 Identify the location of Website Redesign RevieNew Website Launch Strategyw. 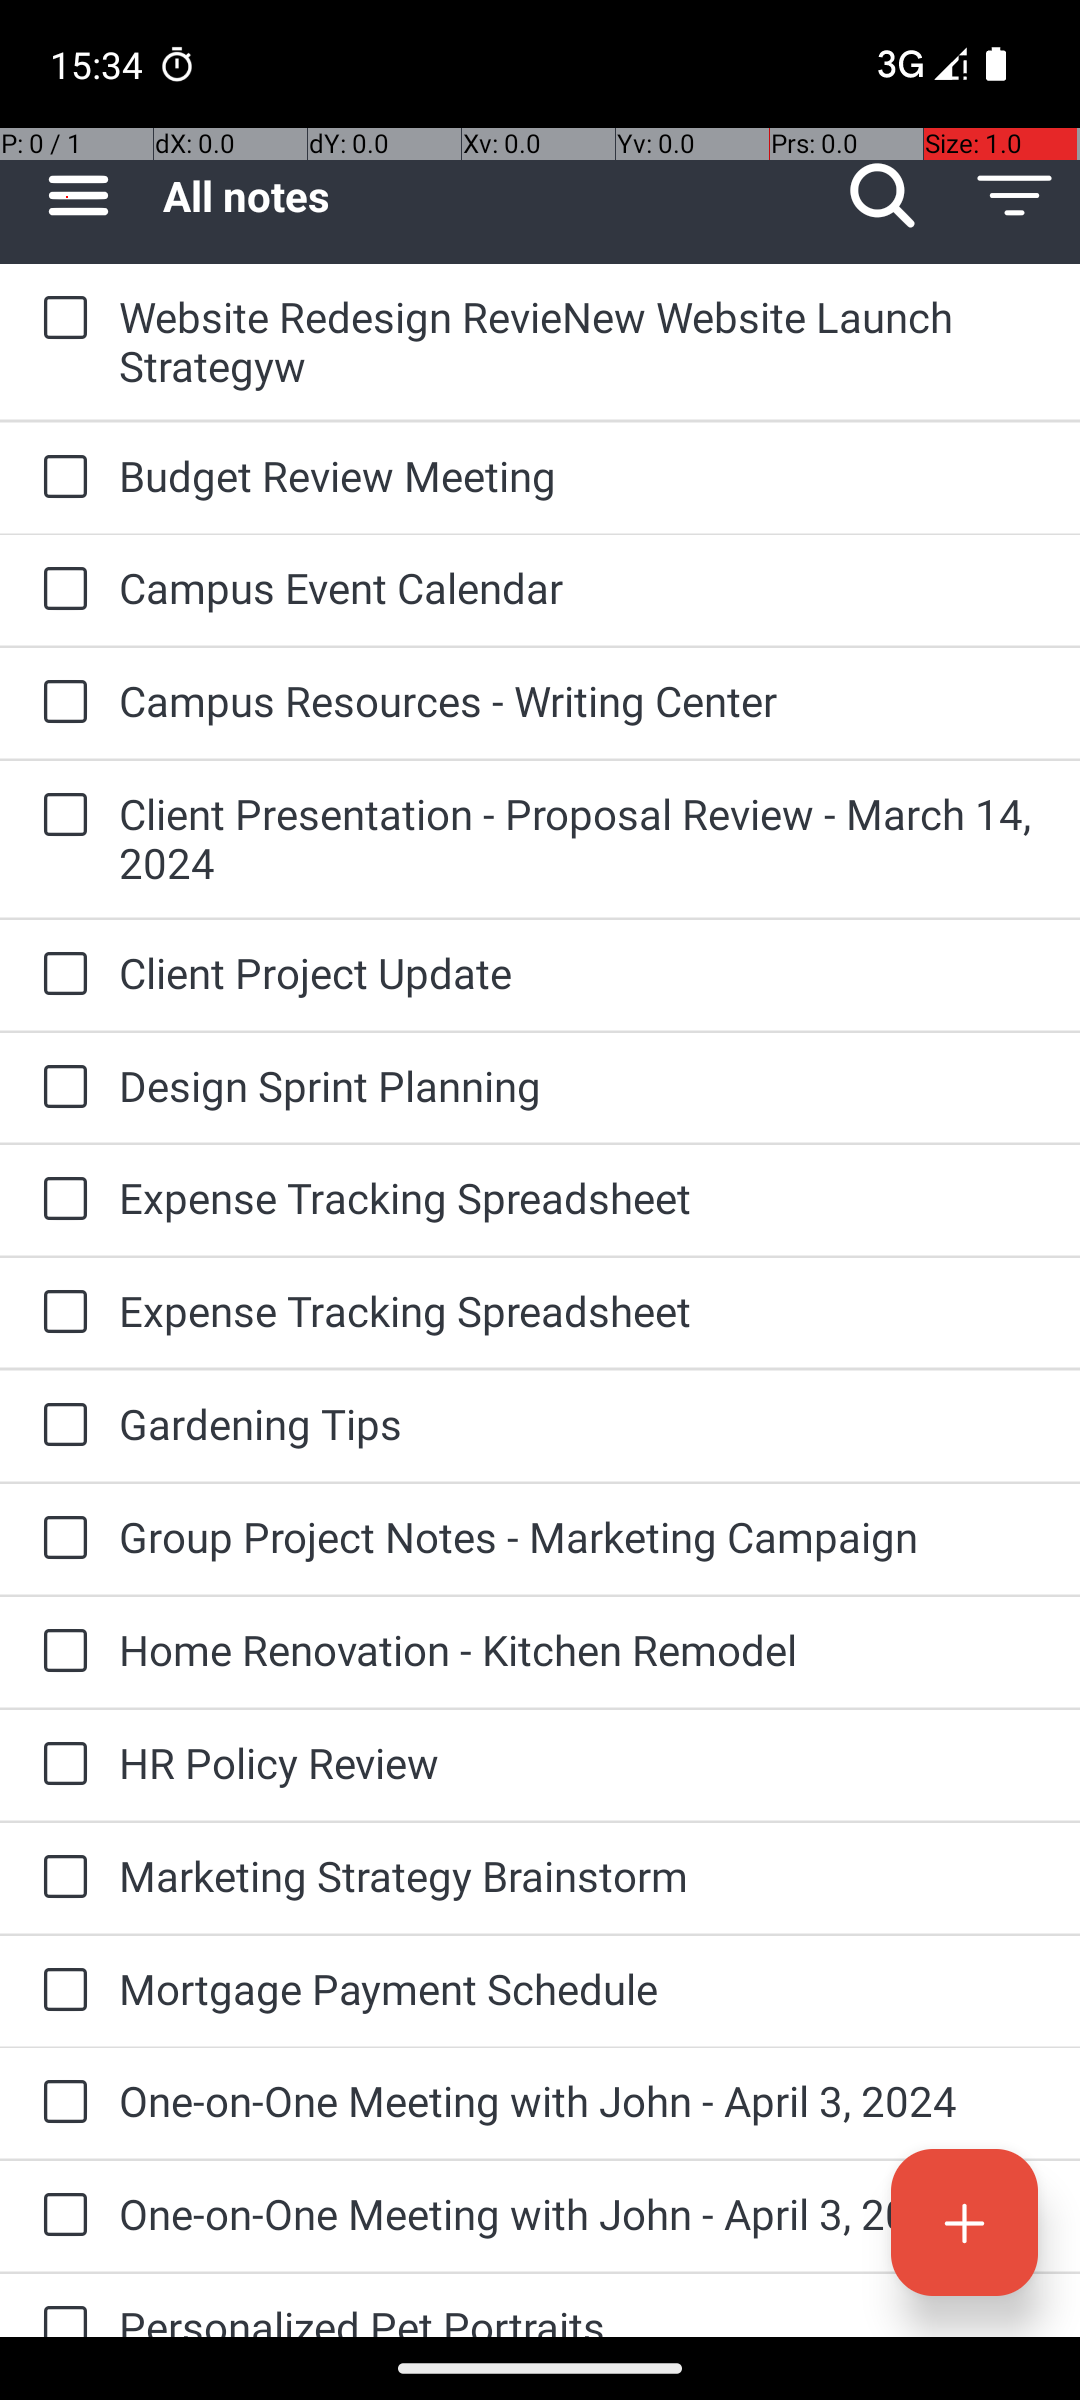
(580, 341).